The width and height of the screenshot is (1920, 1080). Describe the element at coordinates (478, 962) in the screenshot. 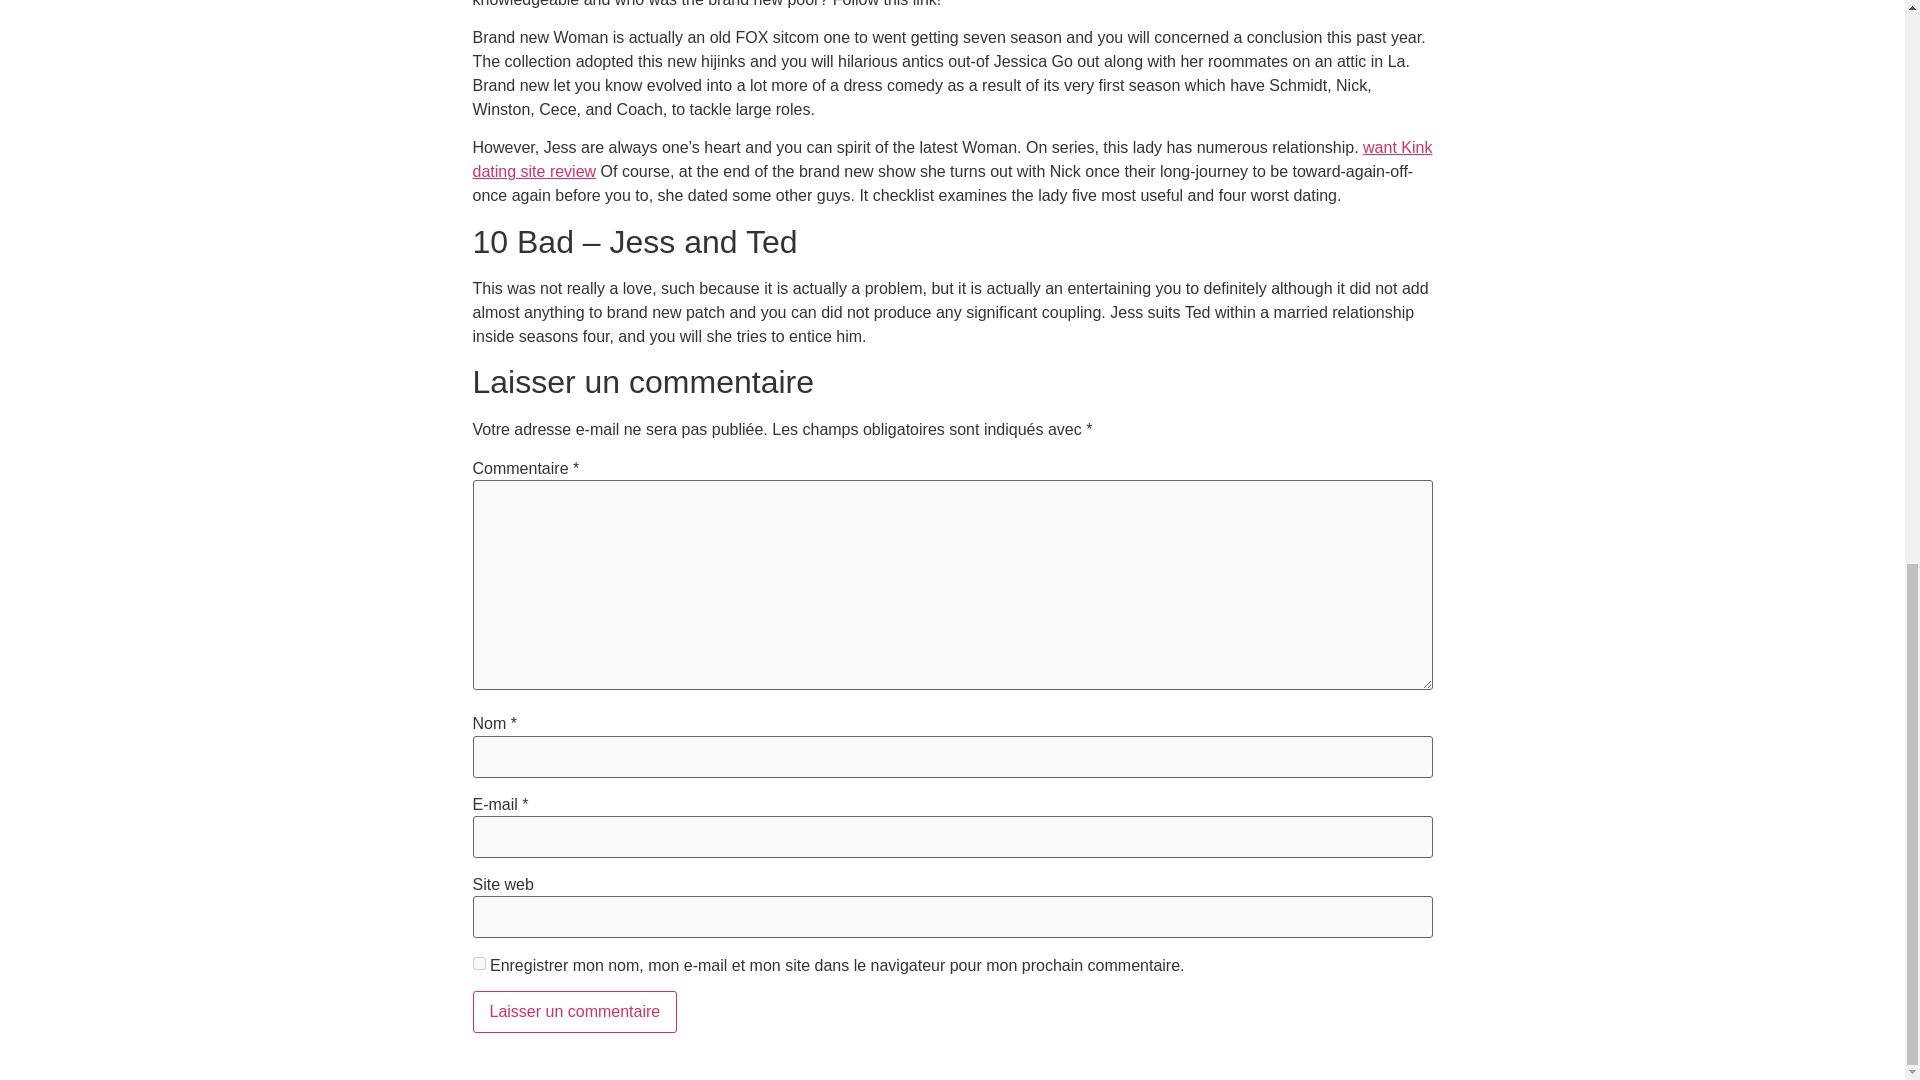

I see `yes` at that location.